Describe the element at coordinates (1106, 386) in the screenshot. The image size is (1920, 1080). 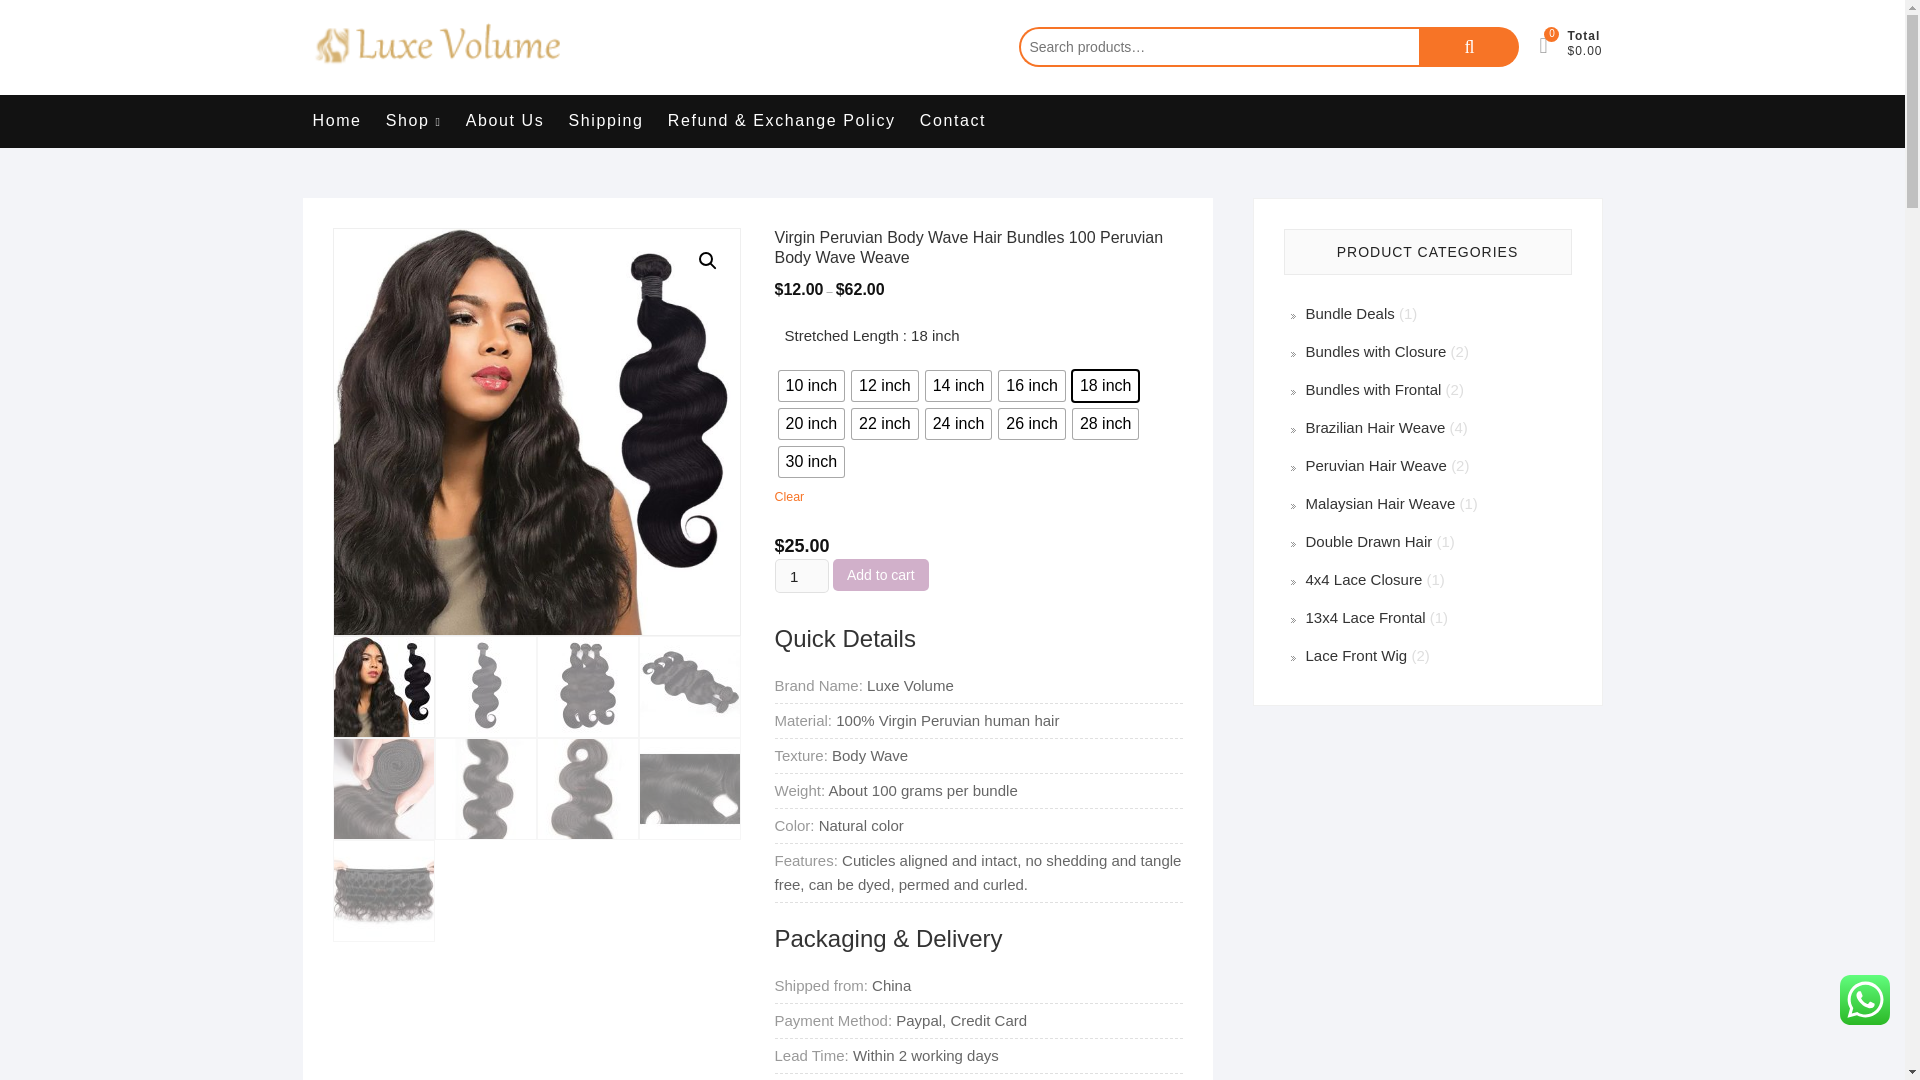
I see `18 inch` at that location.